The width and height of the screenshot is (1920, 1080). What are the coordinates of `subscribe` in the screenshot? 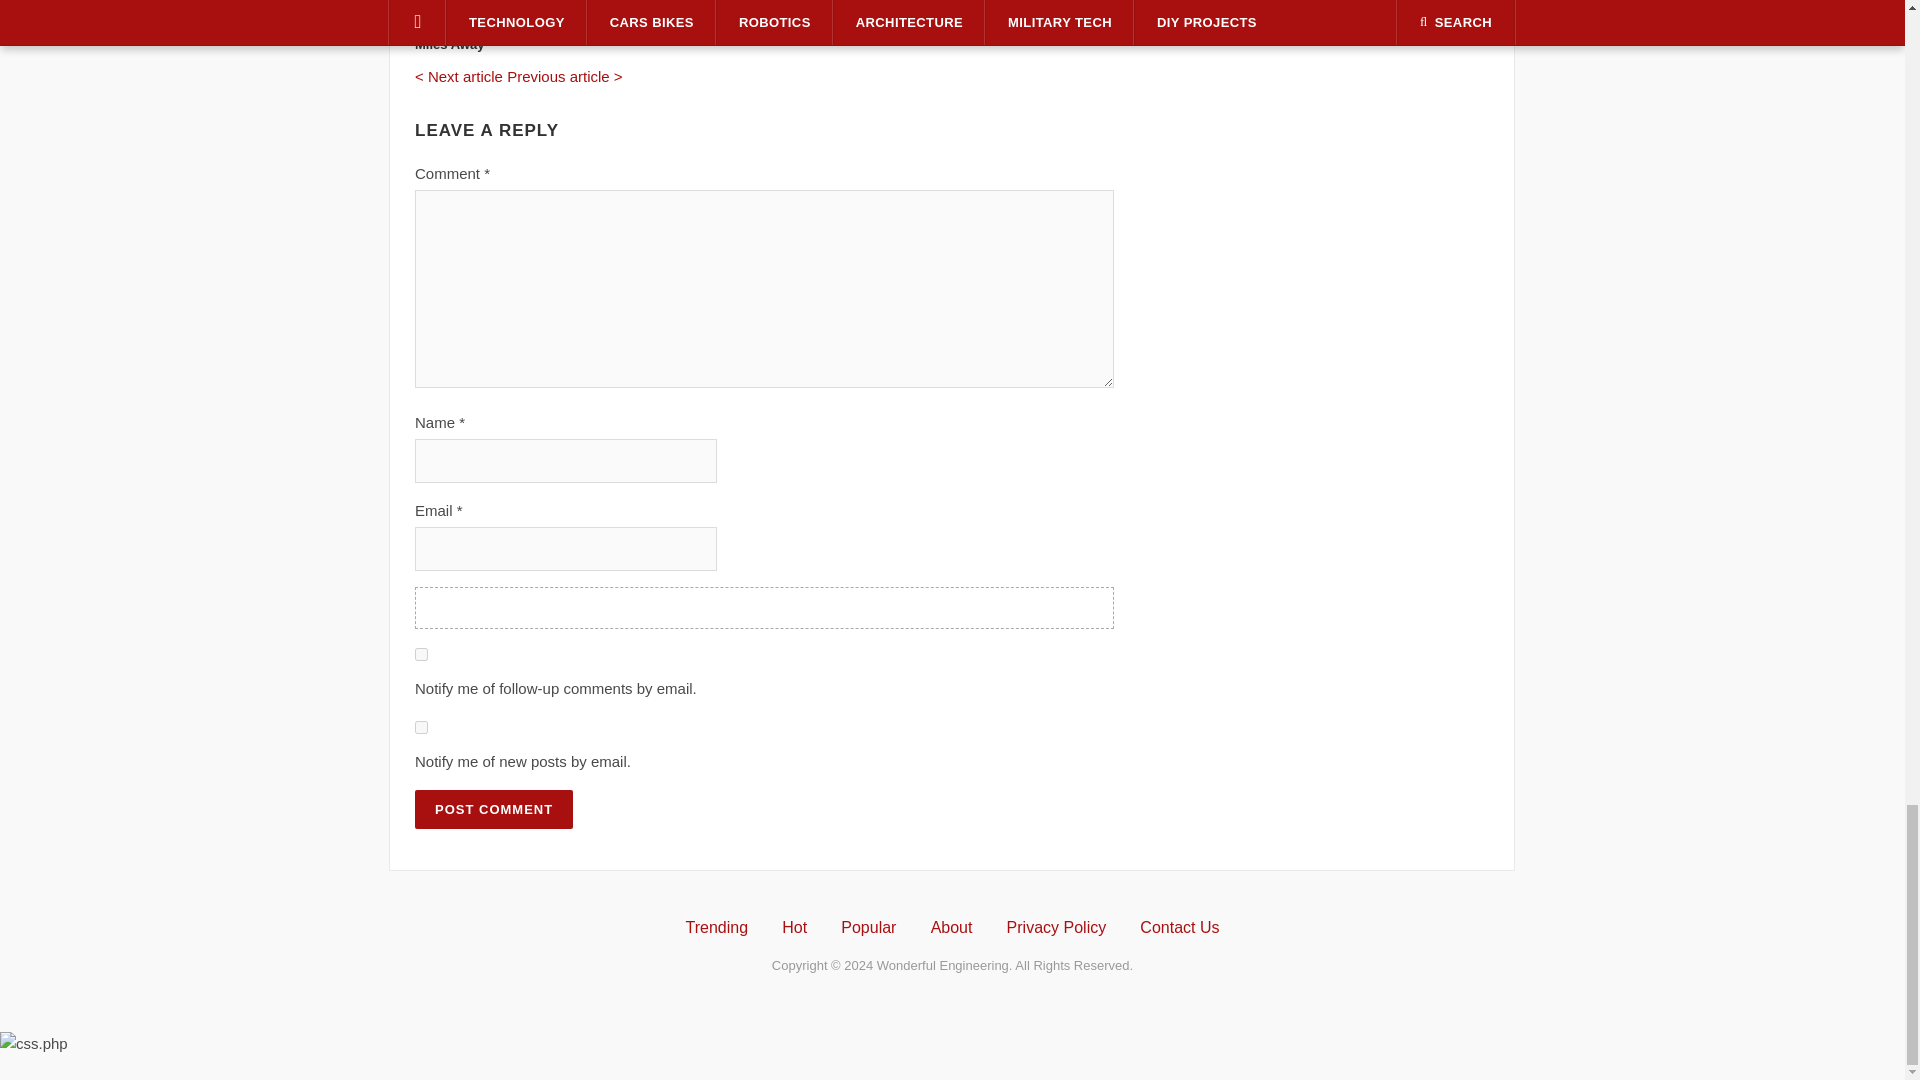 It's located at (421, 654).